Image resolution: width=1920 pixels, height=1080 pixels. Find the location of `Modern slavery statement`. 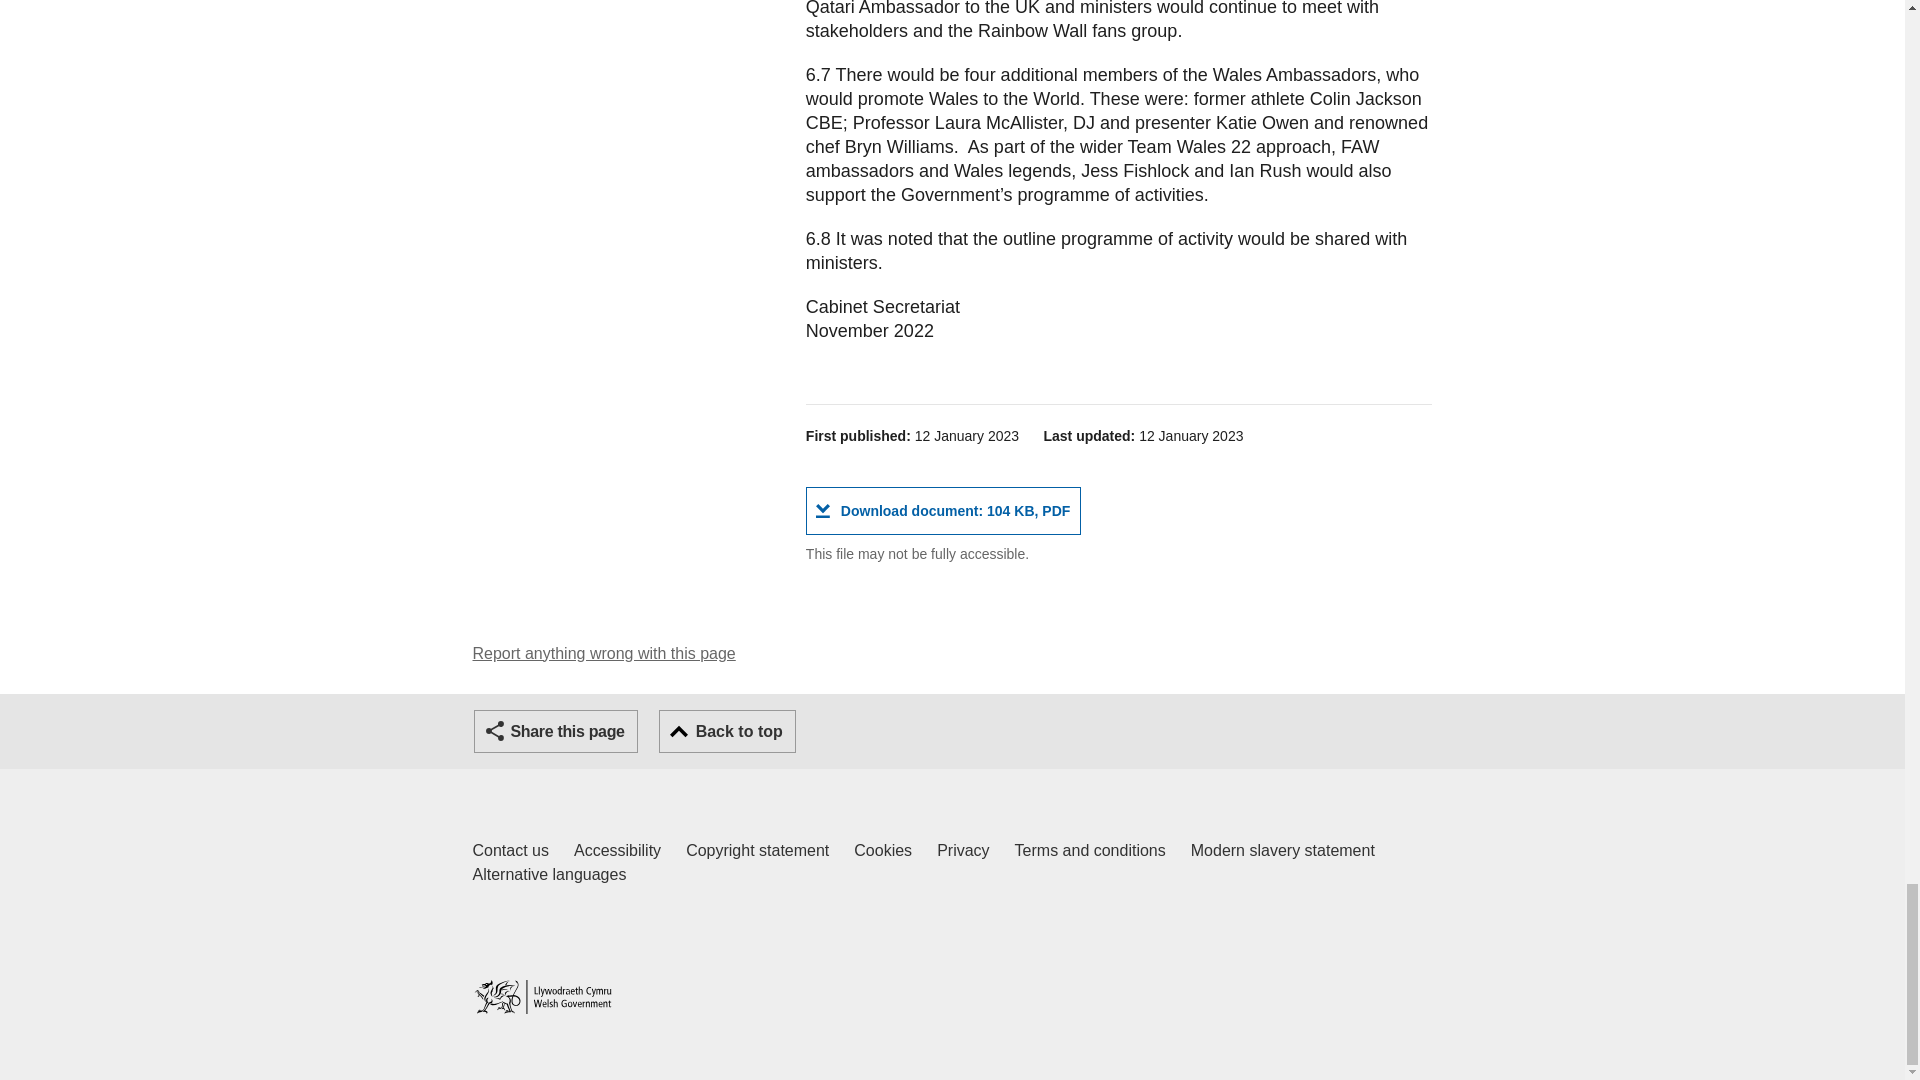

Modern slavery statement is located at coordinates (1090, 850).